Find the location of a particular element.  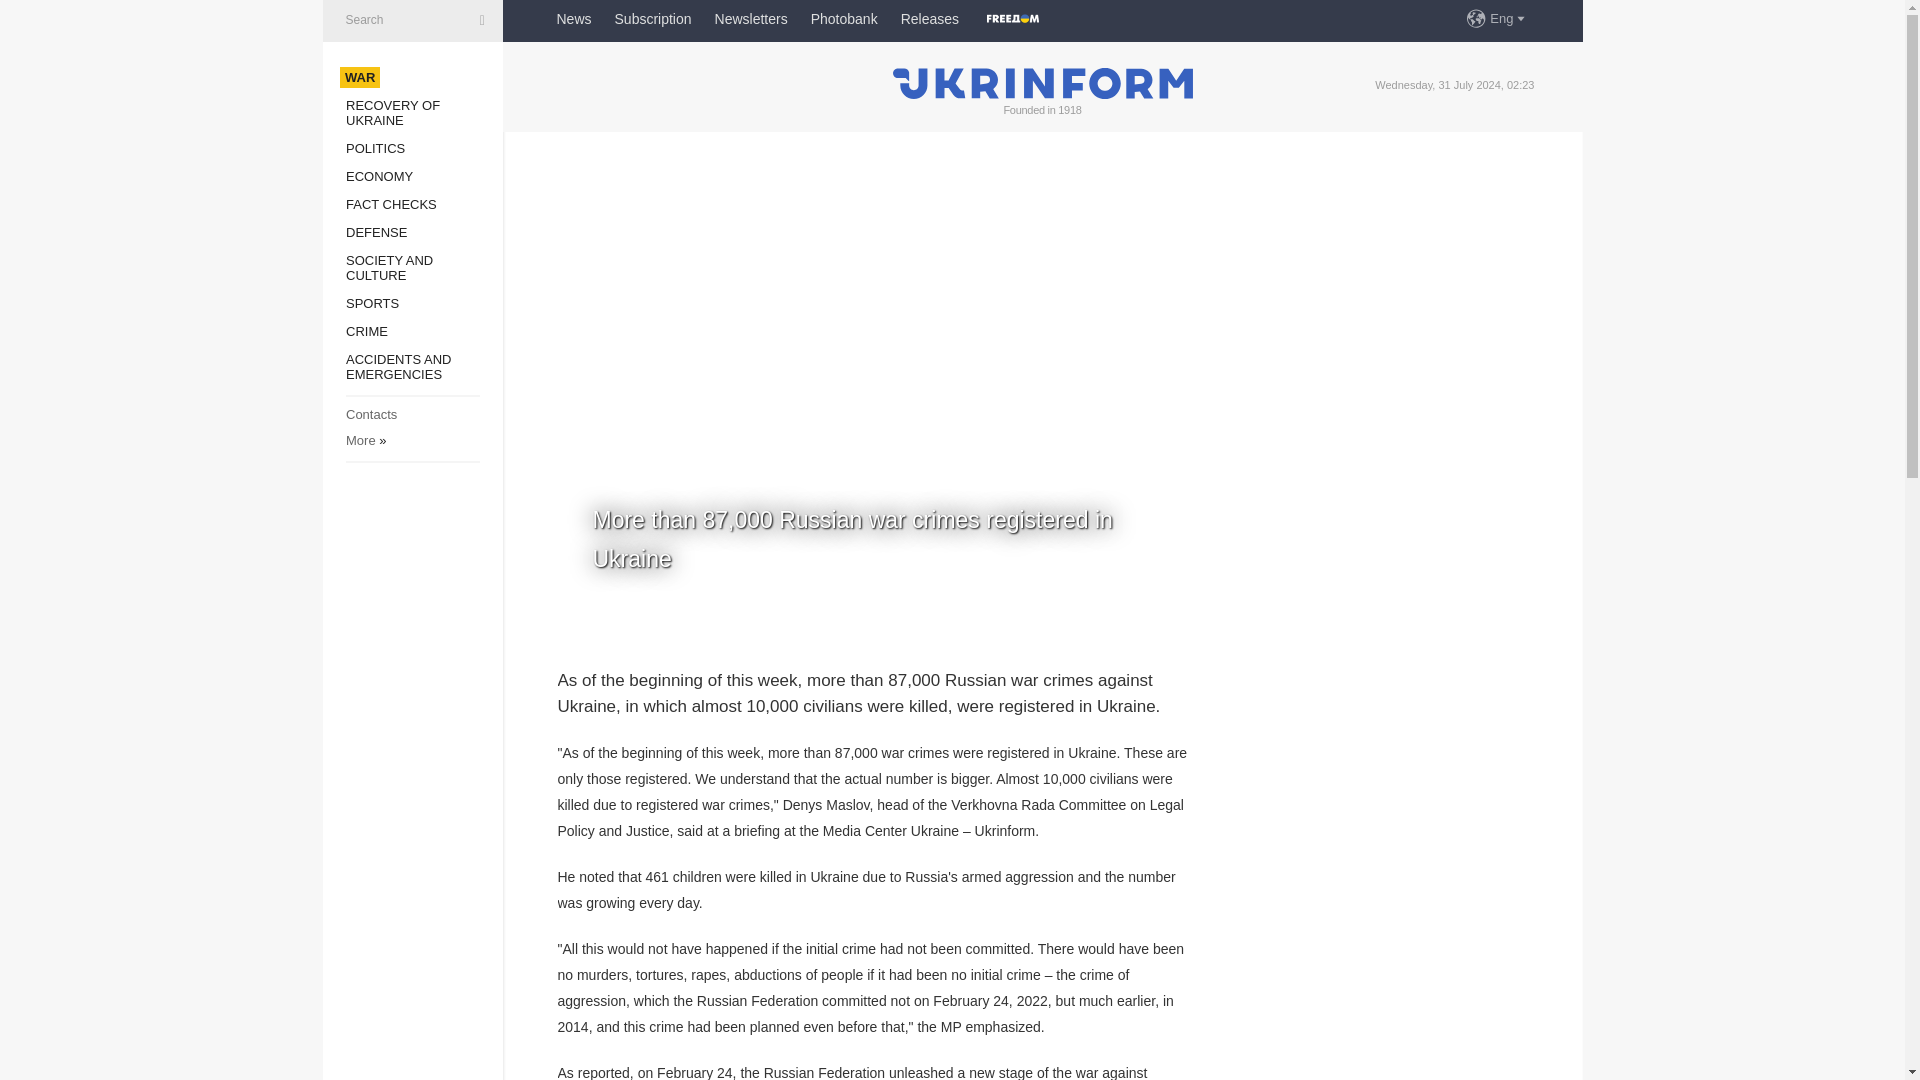

Releases is located at coordinates (929, 18).